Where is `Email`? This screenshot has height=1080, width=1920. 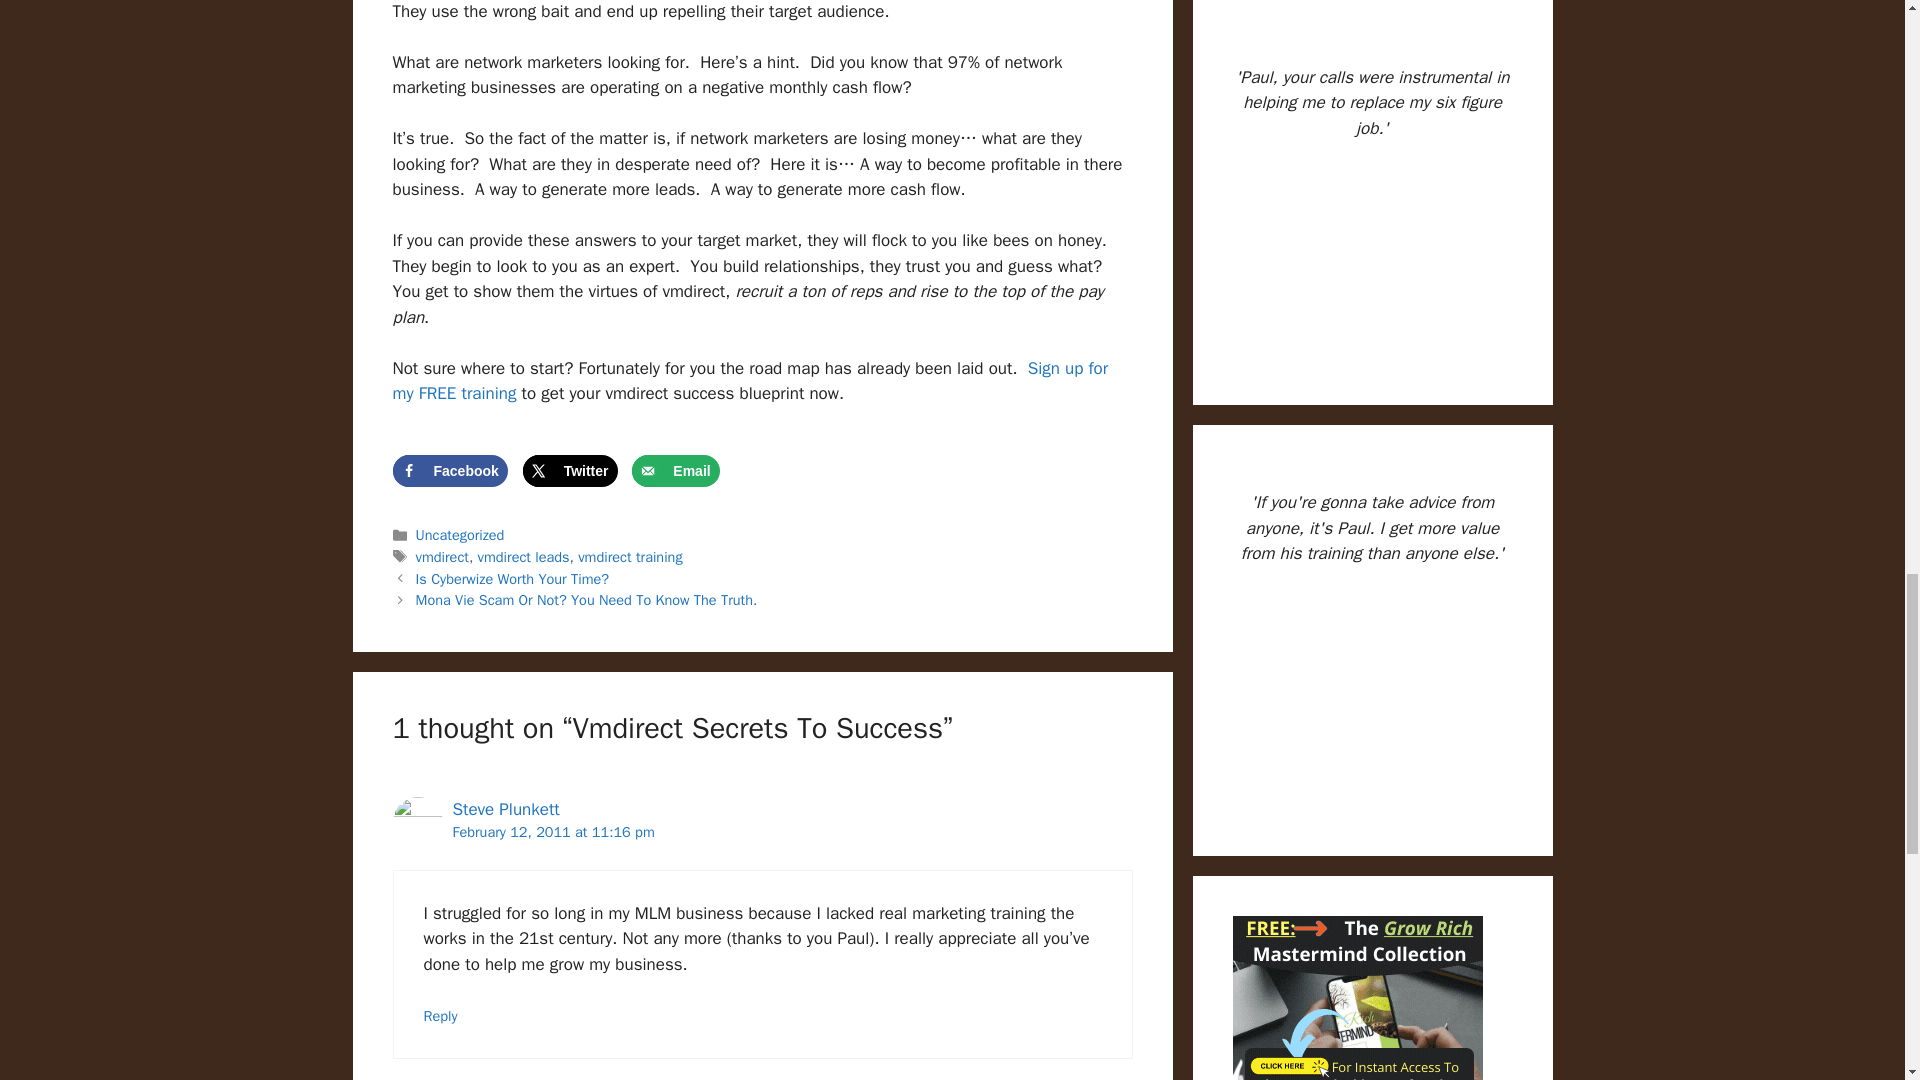
Email is located at coordinates (674, 470).